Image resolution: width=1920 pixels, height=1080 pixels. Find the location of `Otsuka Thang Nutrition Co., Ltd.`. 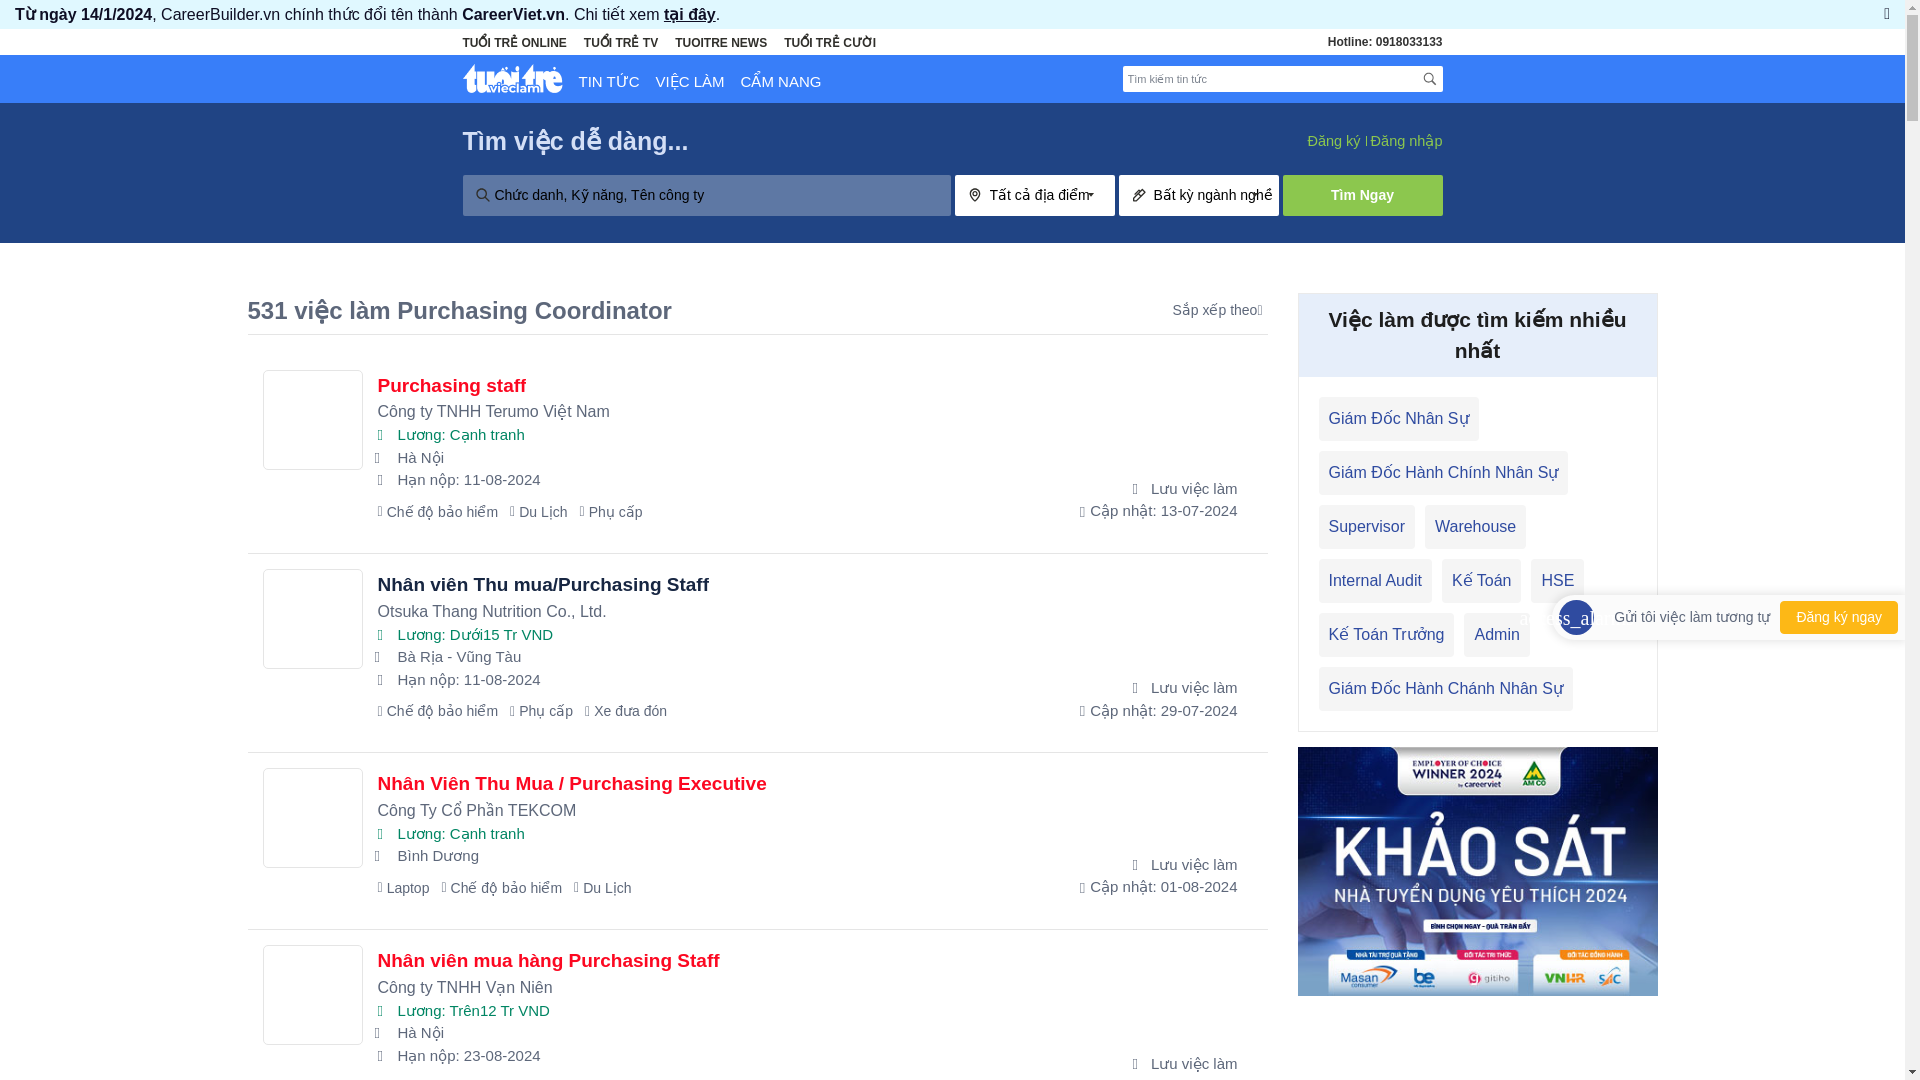

Otsuka Thang Nutrition Co., Ltd. is located at coordinates (710, 612).